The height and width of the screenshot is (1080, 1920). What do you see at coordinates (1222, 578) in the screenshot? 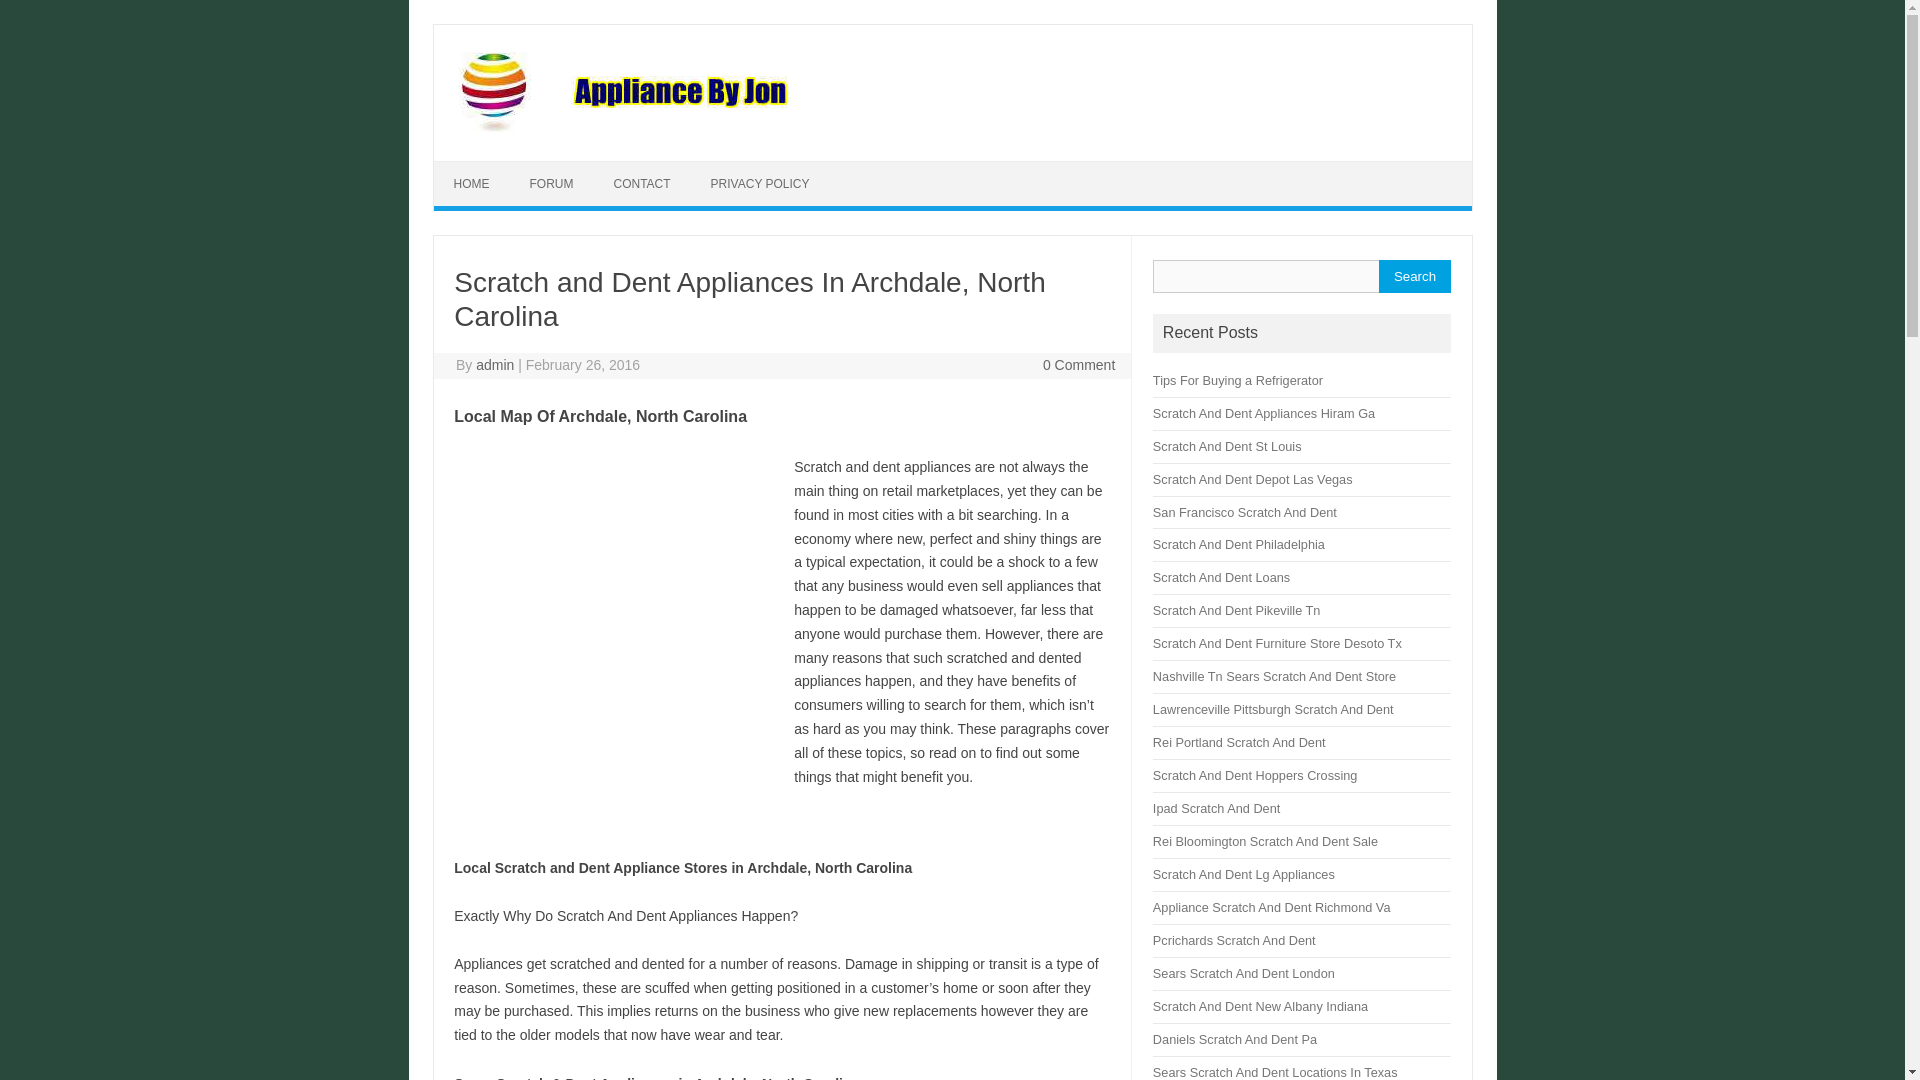
I see `Scratch And Dent Loans` at bounding box center [1222, 578].